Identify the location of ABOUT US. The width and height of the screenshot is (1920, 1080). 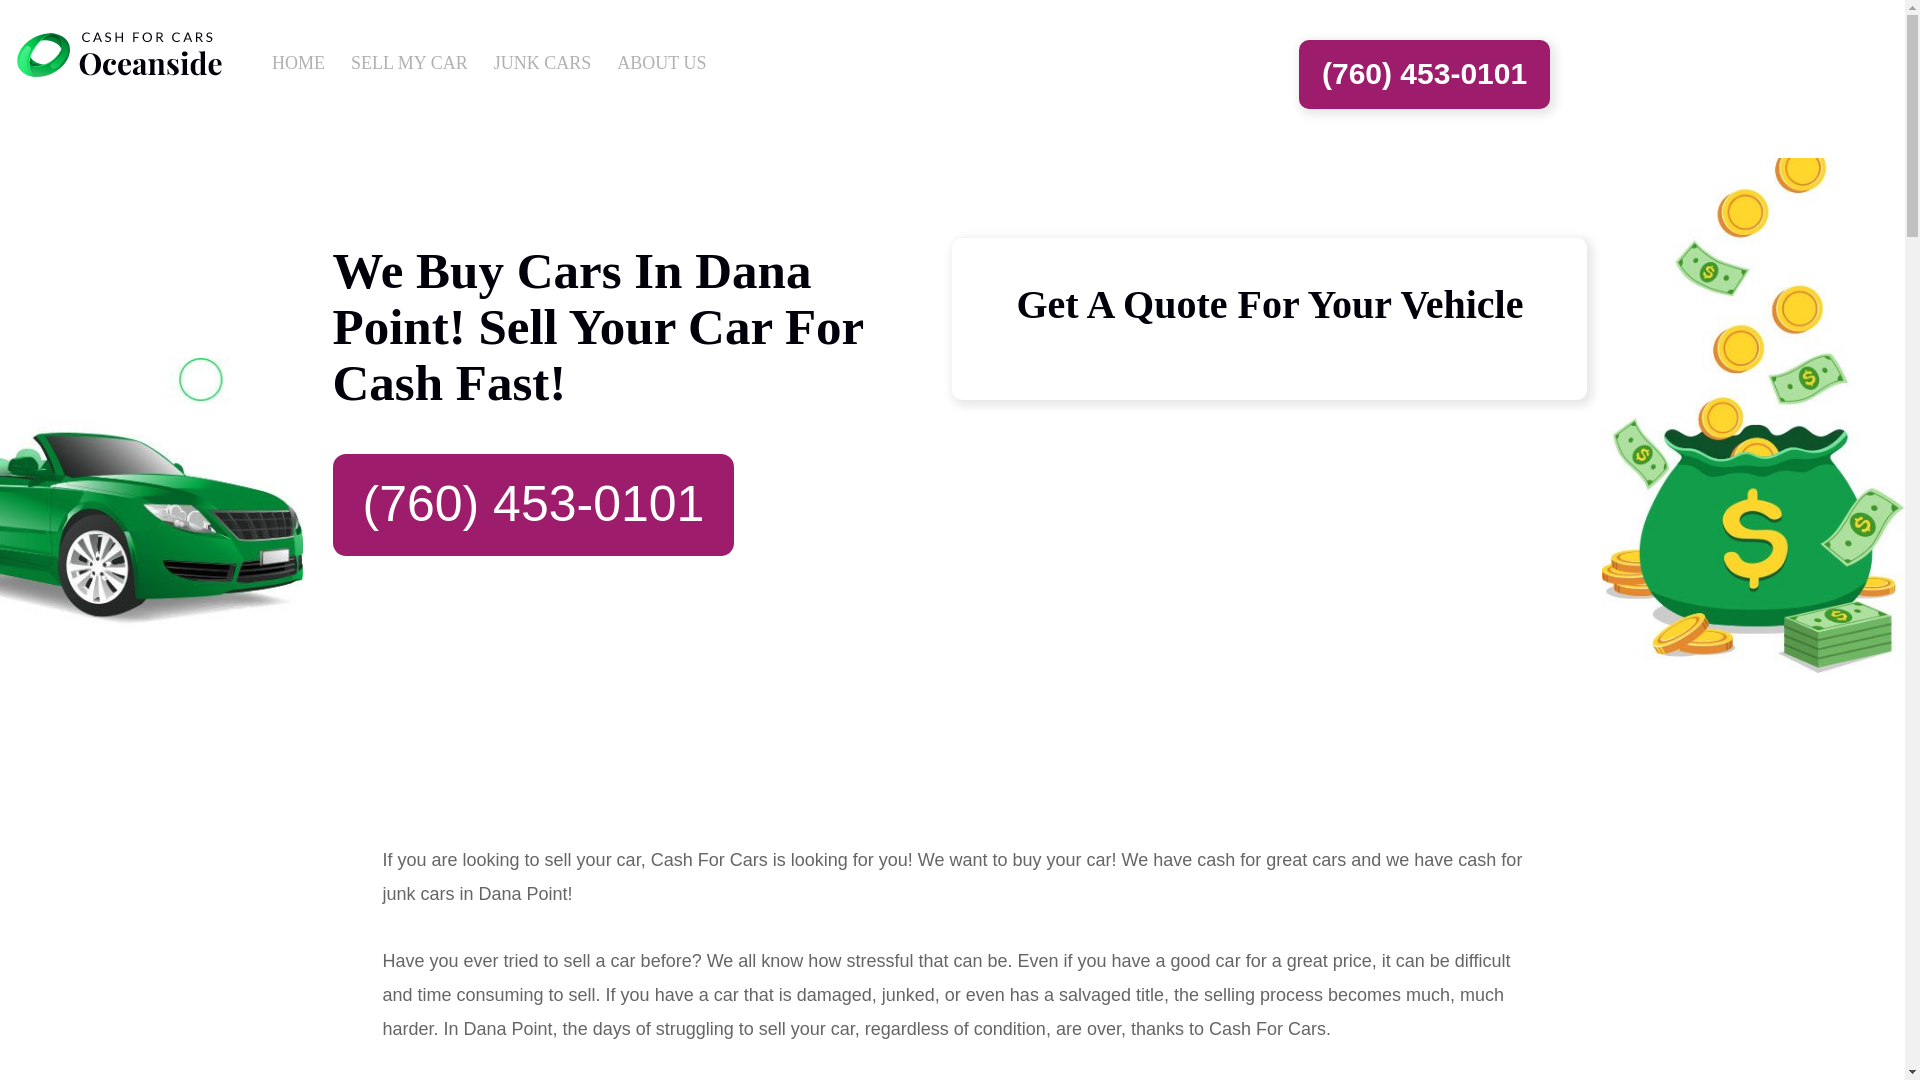
(656, 55).